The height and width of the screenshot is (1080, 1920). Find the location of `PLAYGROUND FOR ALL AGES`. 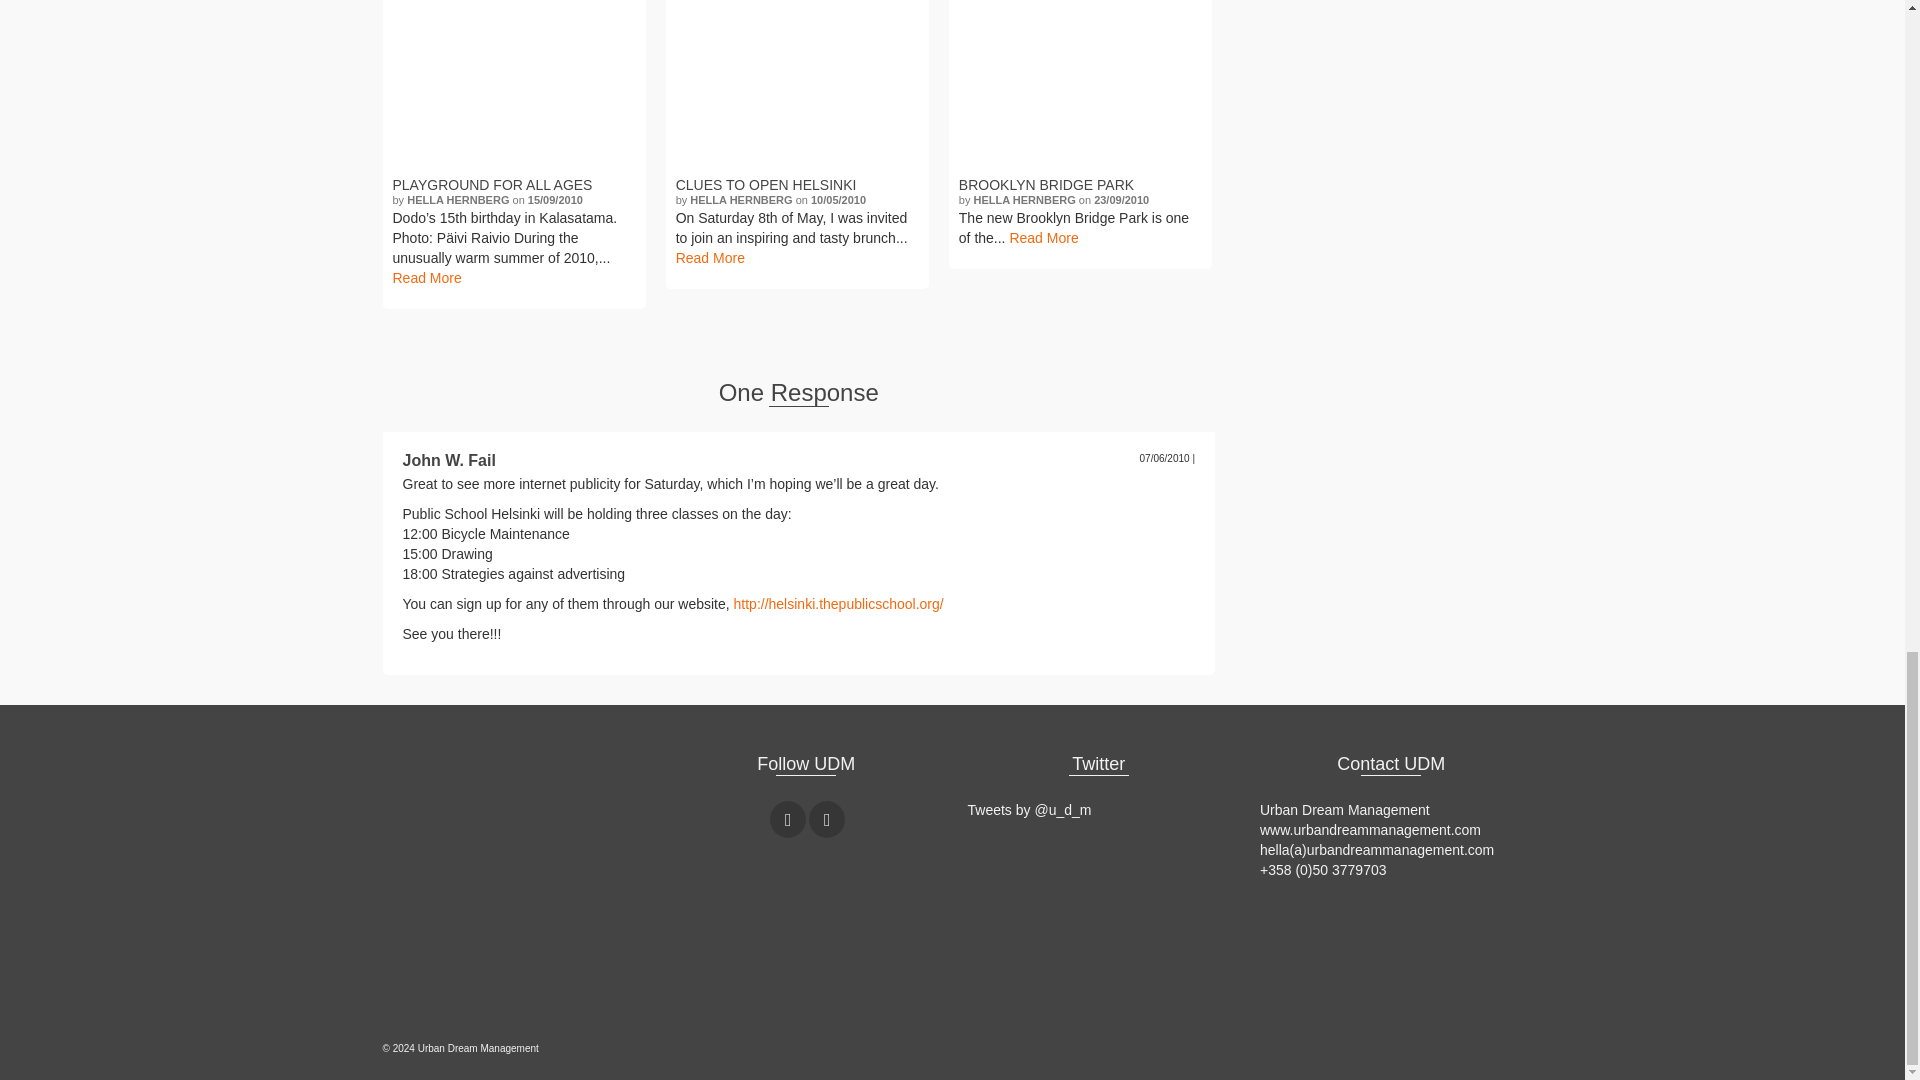

PLAYGROUND FOR ALL AGES is located at coordinates (514, 84).